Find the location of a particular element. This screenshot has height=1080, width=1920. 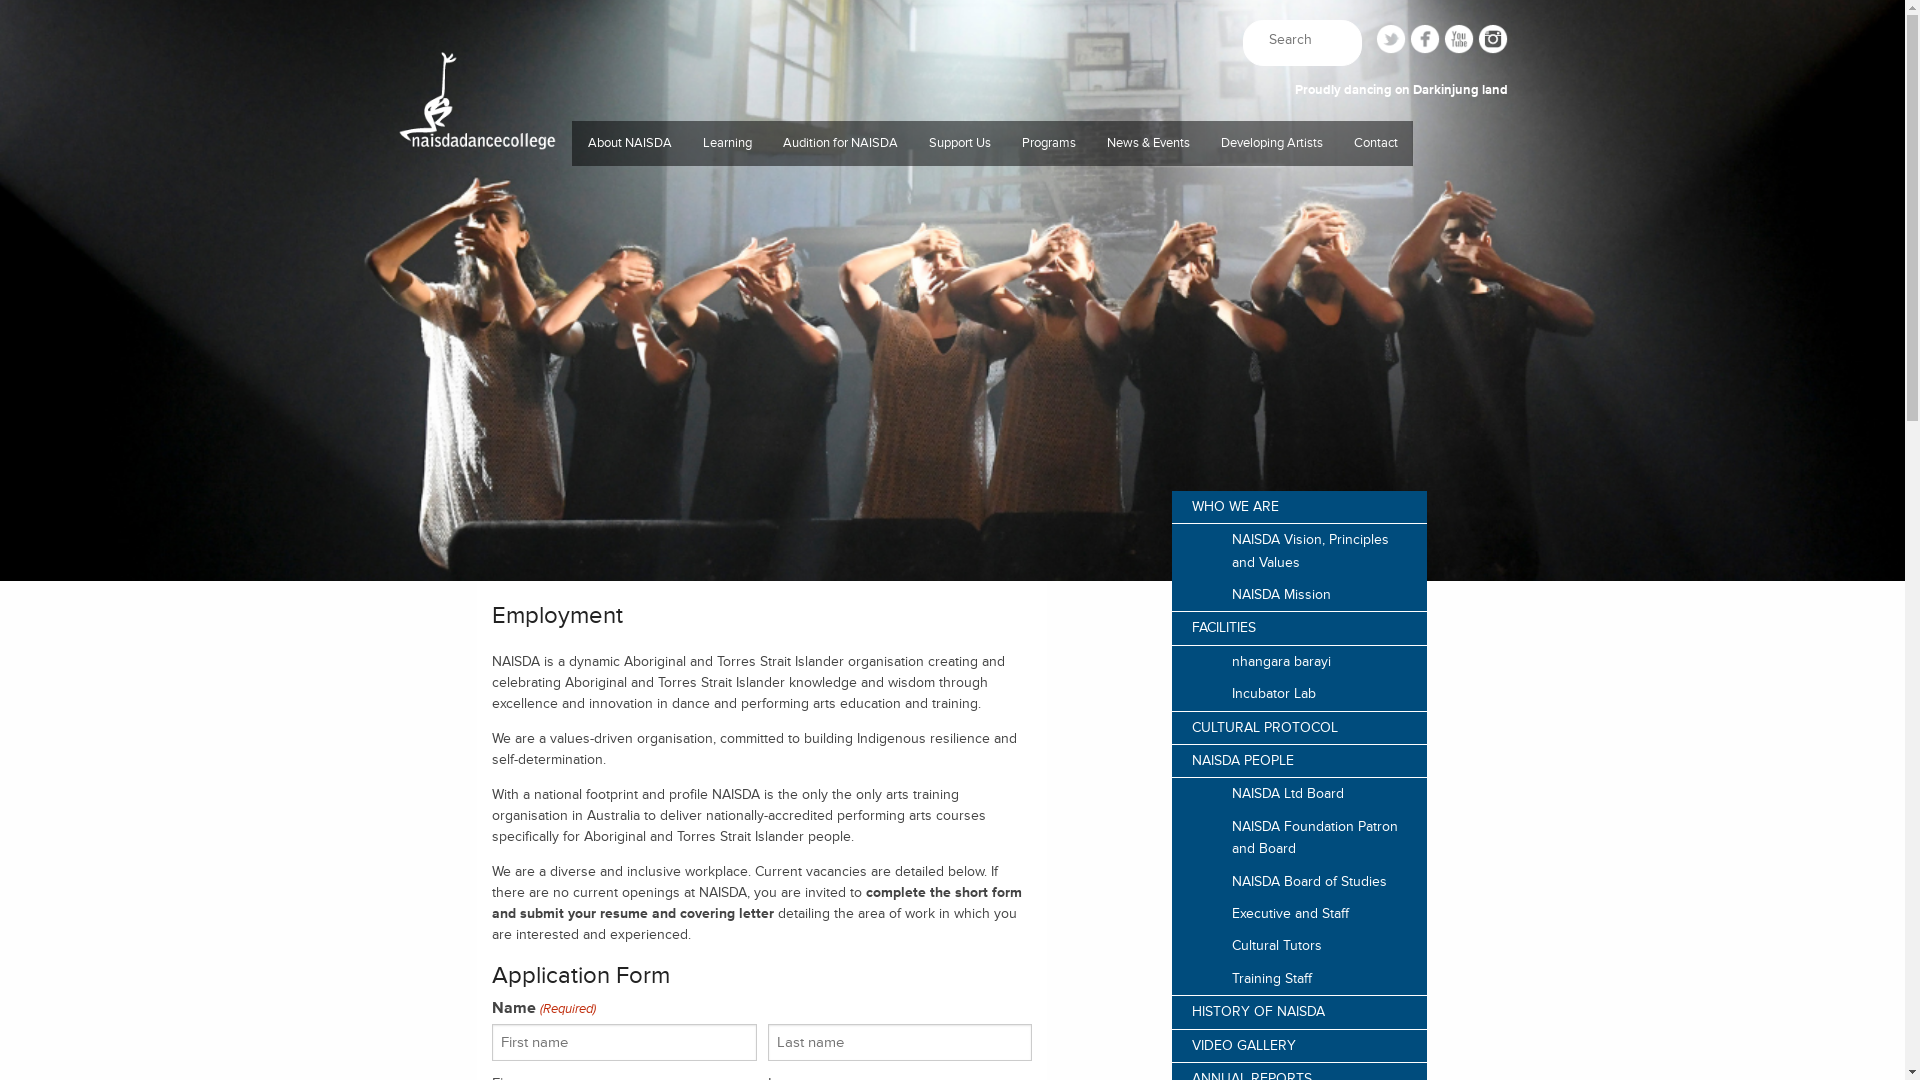

VIDEO GALLERY is located at coordinates (1300, 1046).